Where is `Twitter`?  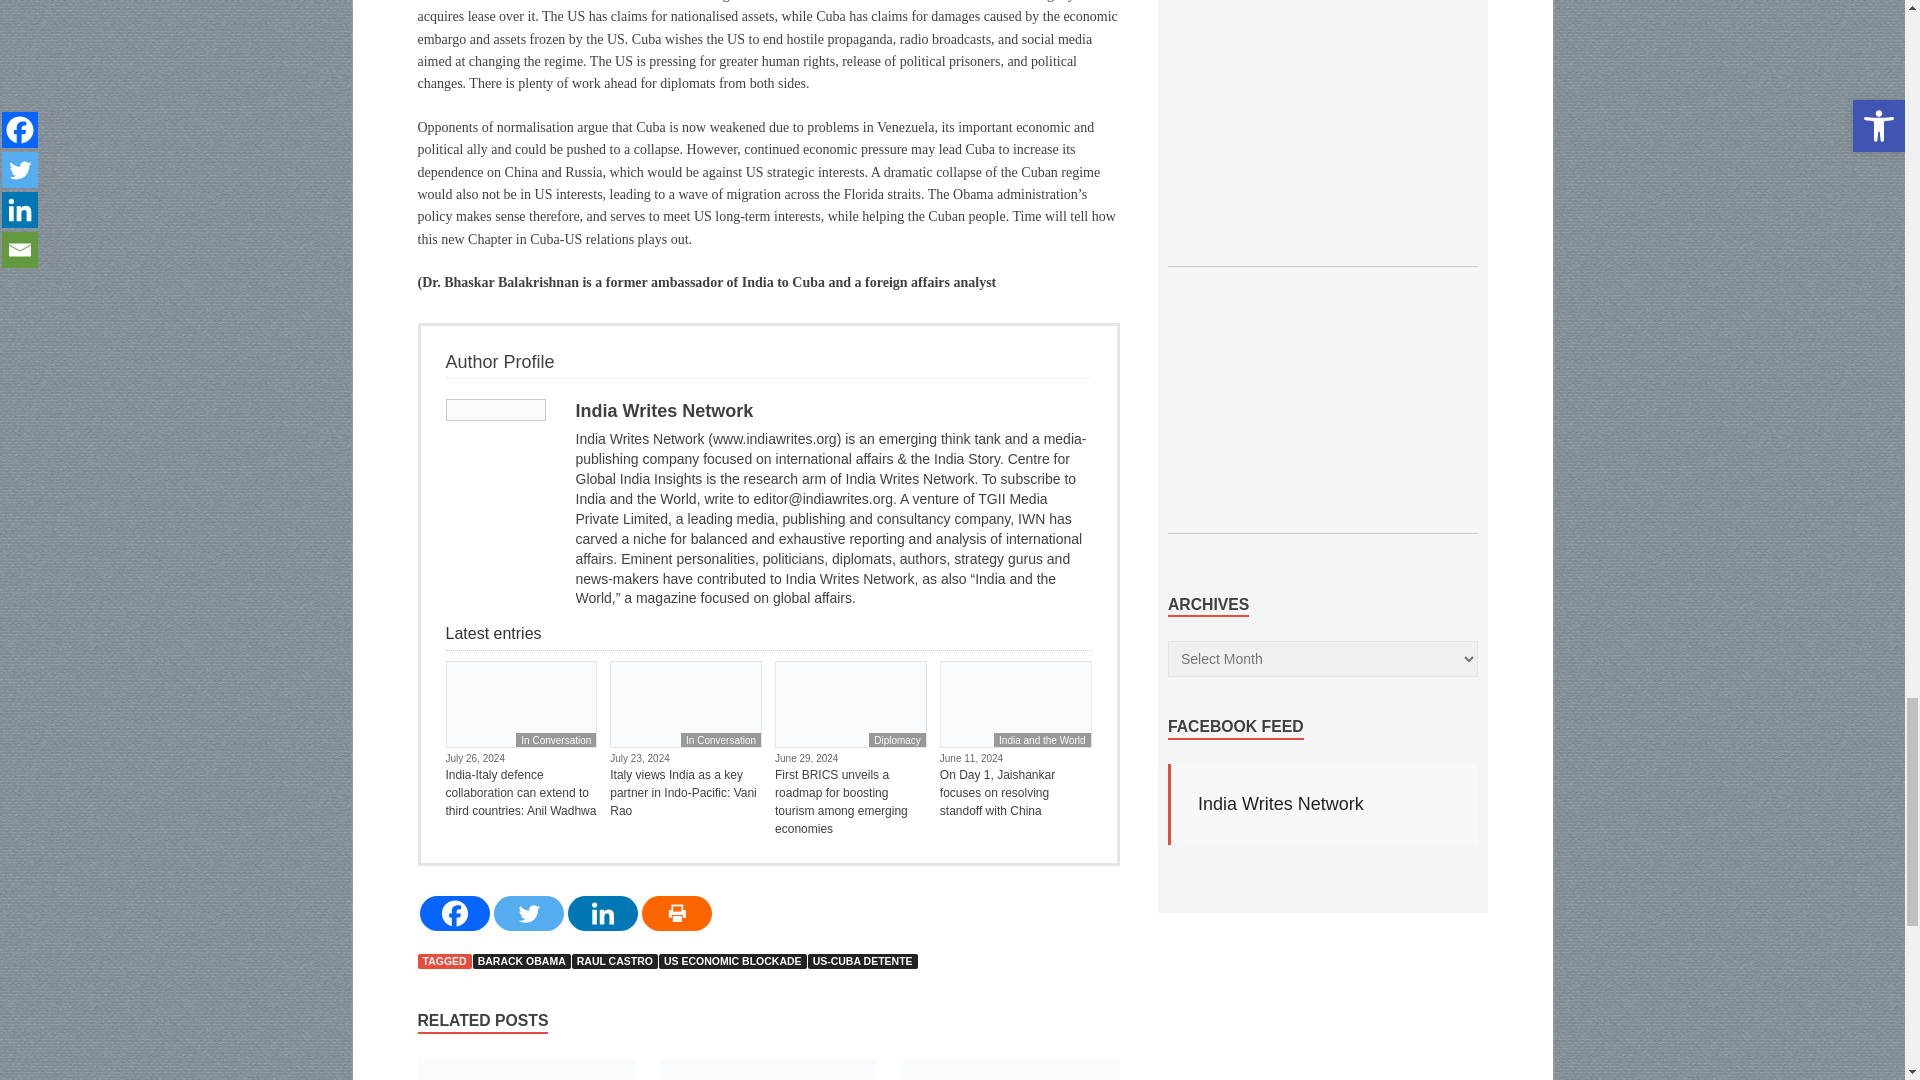 Twitter is located at coordinates (528, 913).